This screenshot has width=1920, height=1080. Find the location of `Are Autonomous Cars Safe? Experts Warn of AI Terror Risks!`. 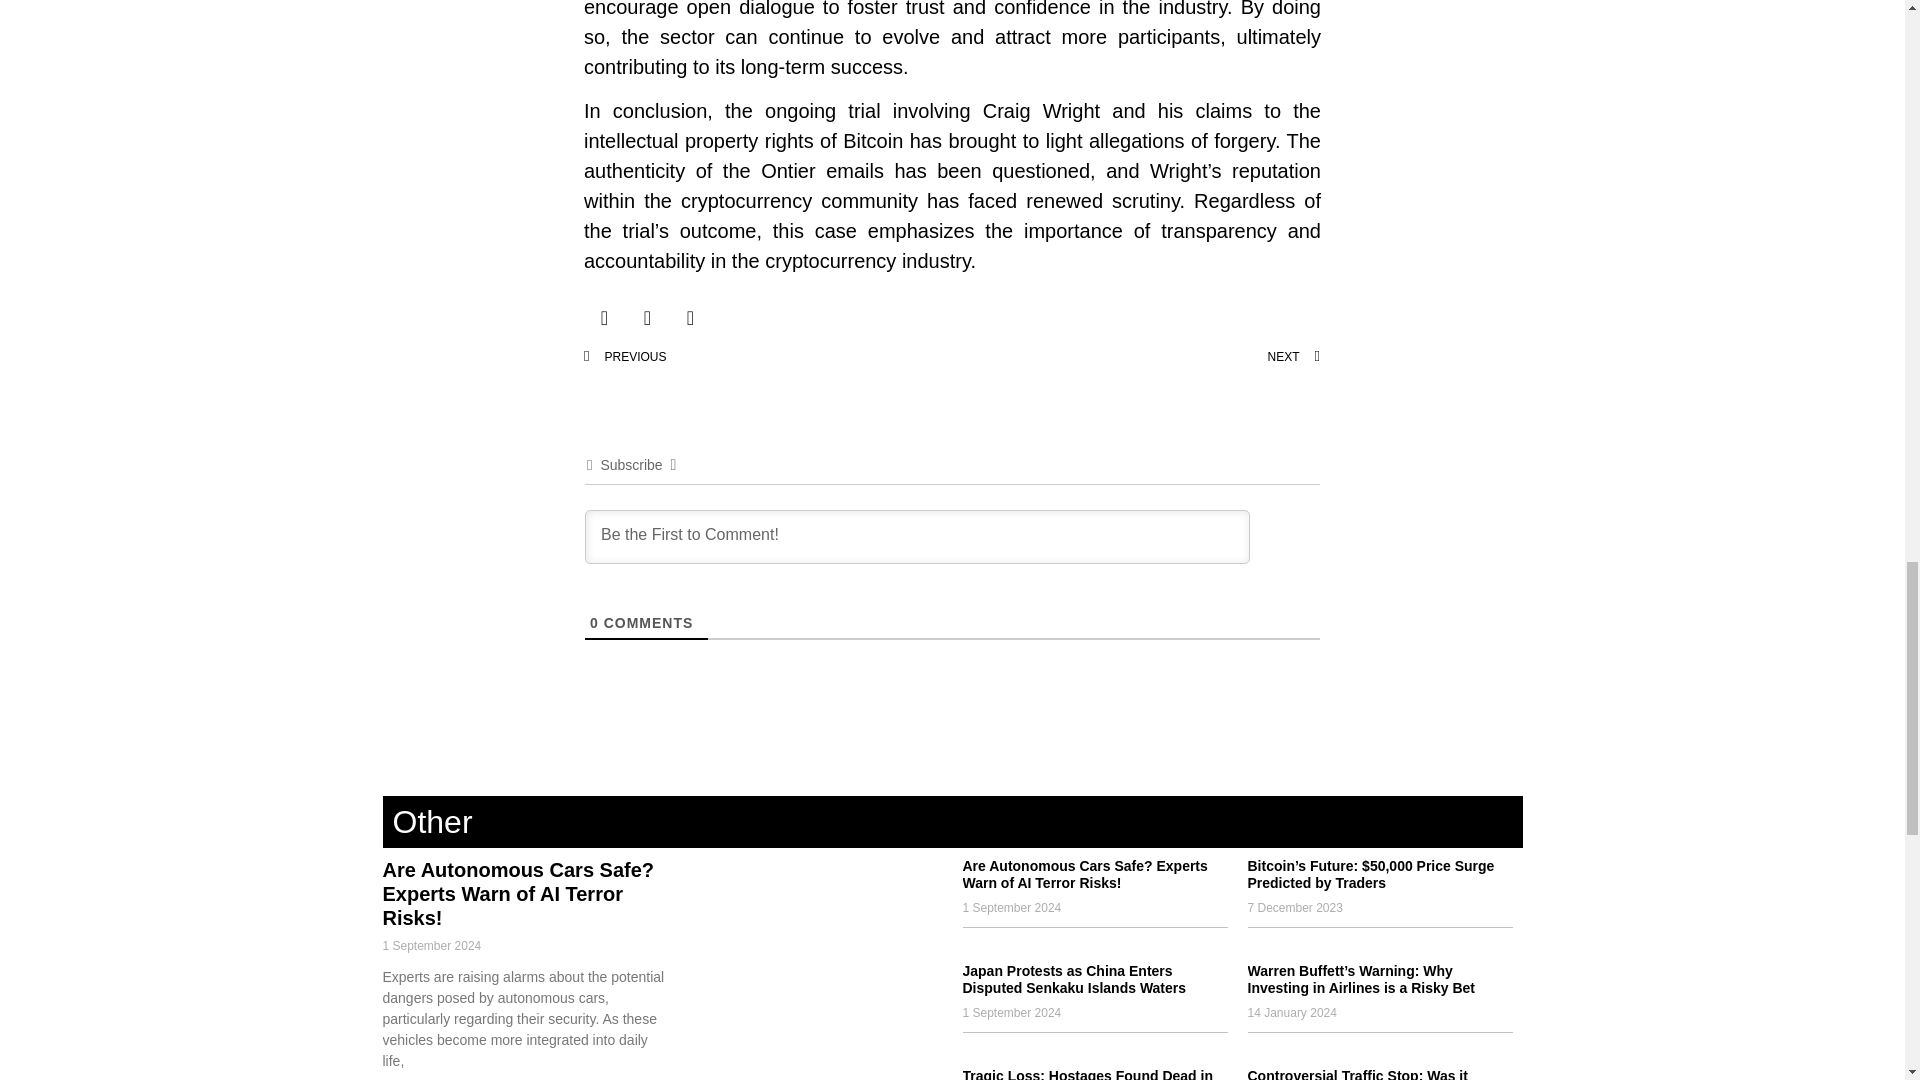

Are Autonomous Cars Safe? Experts Warn of AI Terror Risks! is located at coordinates (518, 893).